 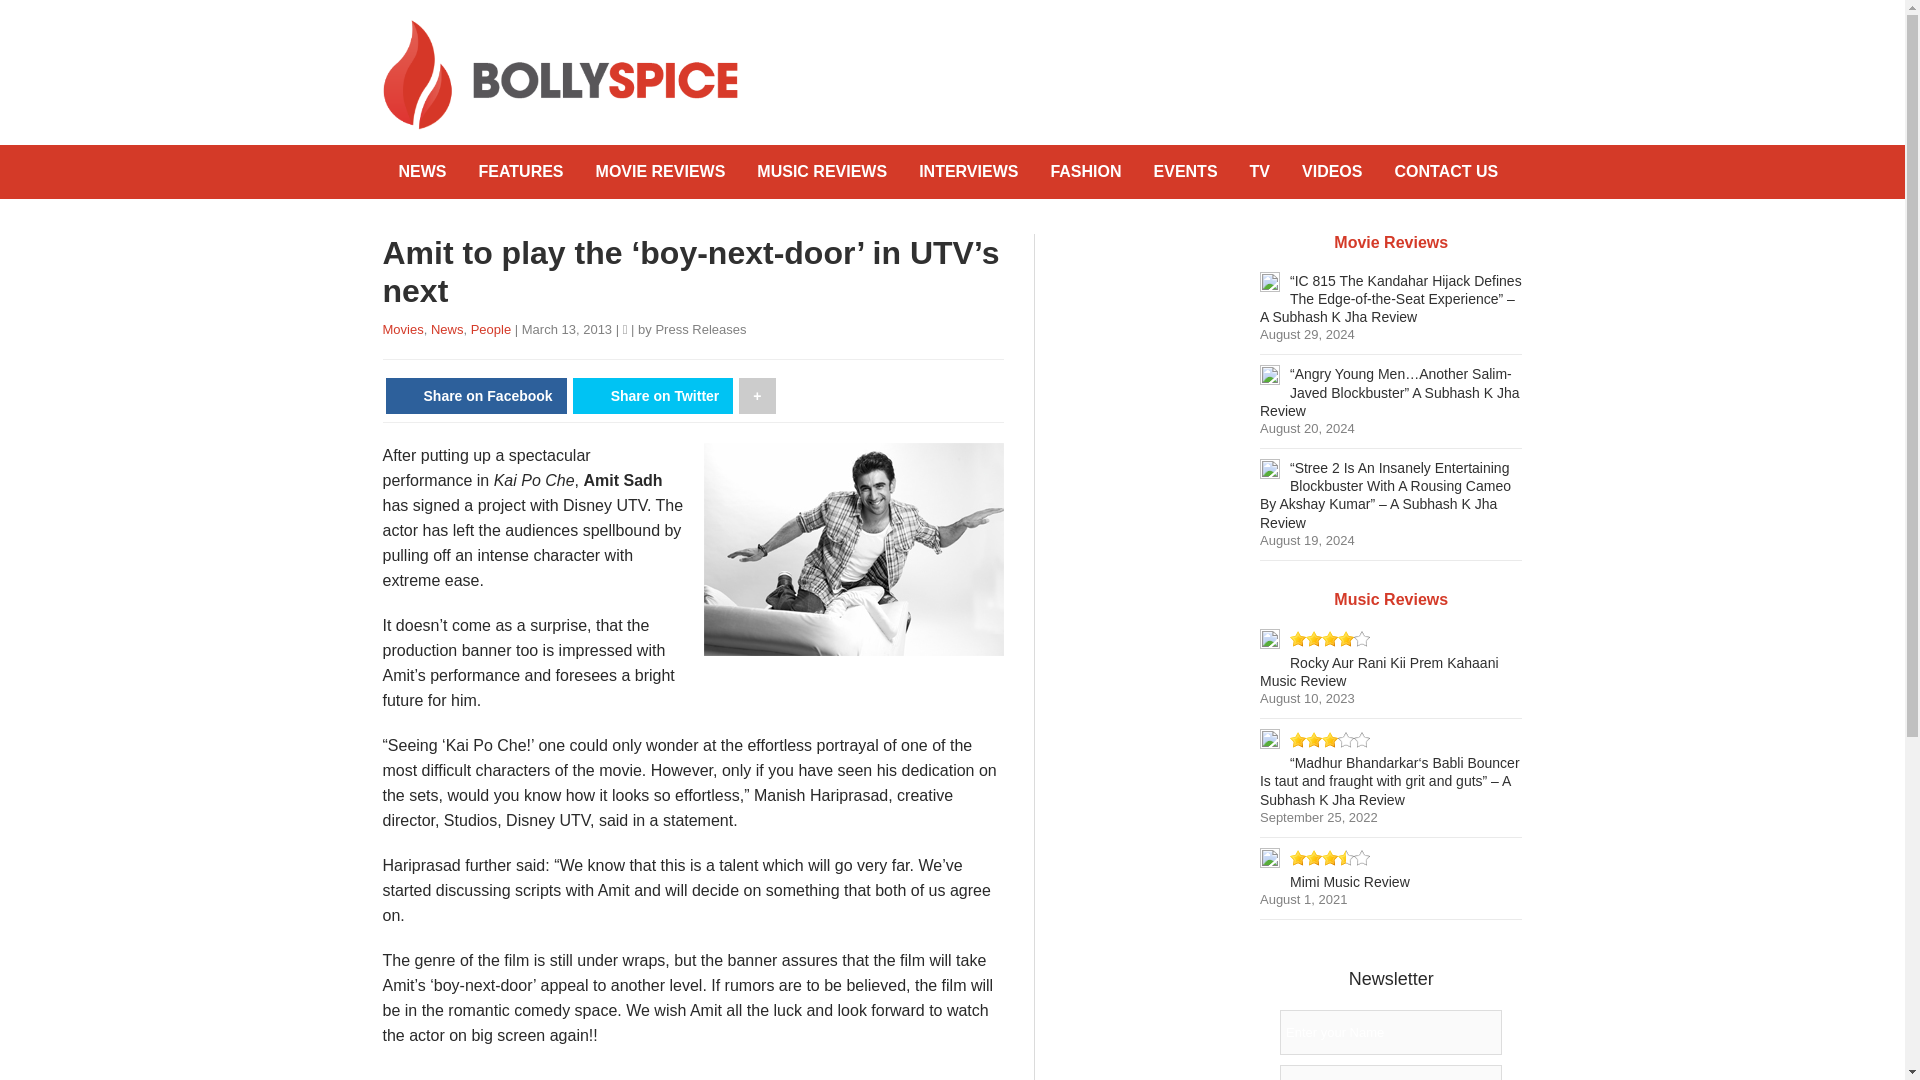 I want to click on August 20, 2024, so click(x=1307, y=428).